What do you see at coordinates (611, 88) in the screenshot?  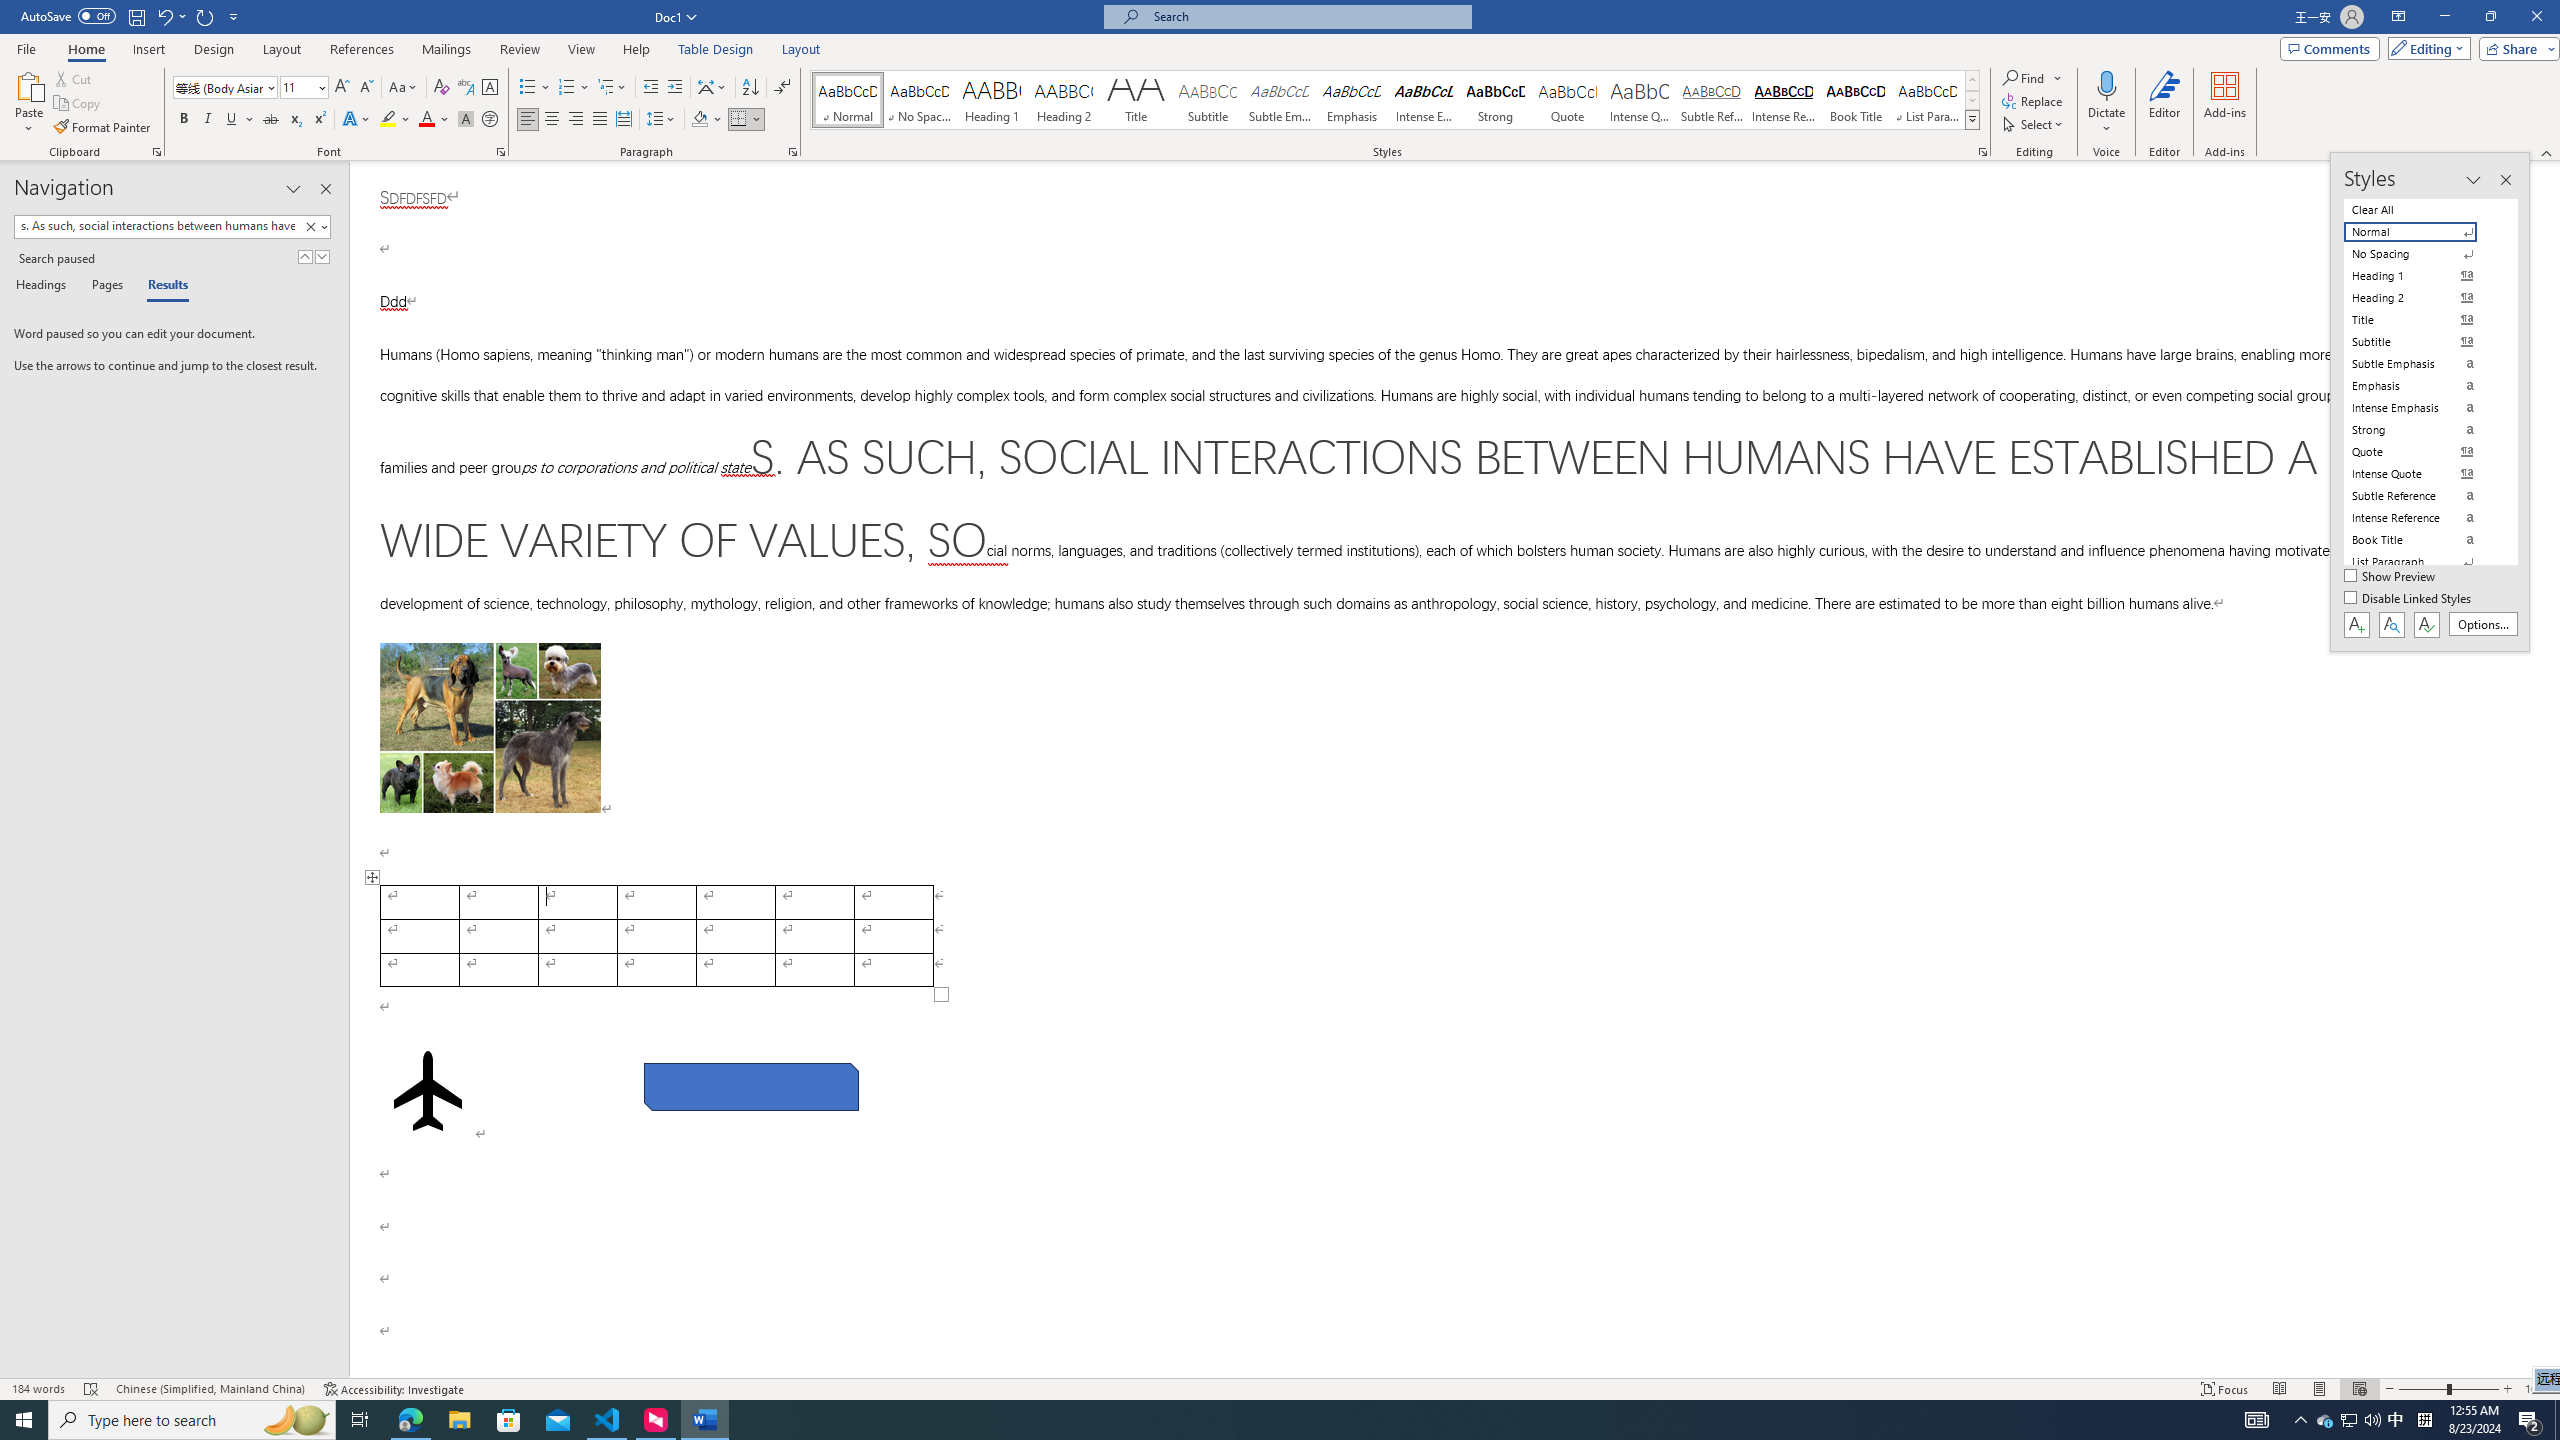 I see `Multilevel List` at bounding box center [611, 88].